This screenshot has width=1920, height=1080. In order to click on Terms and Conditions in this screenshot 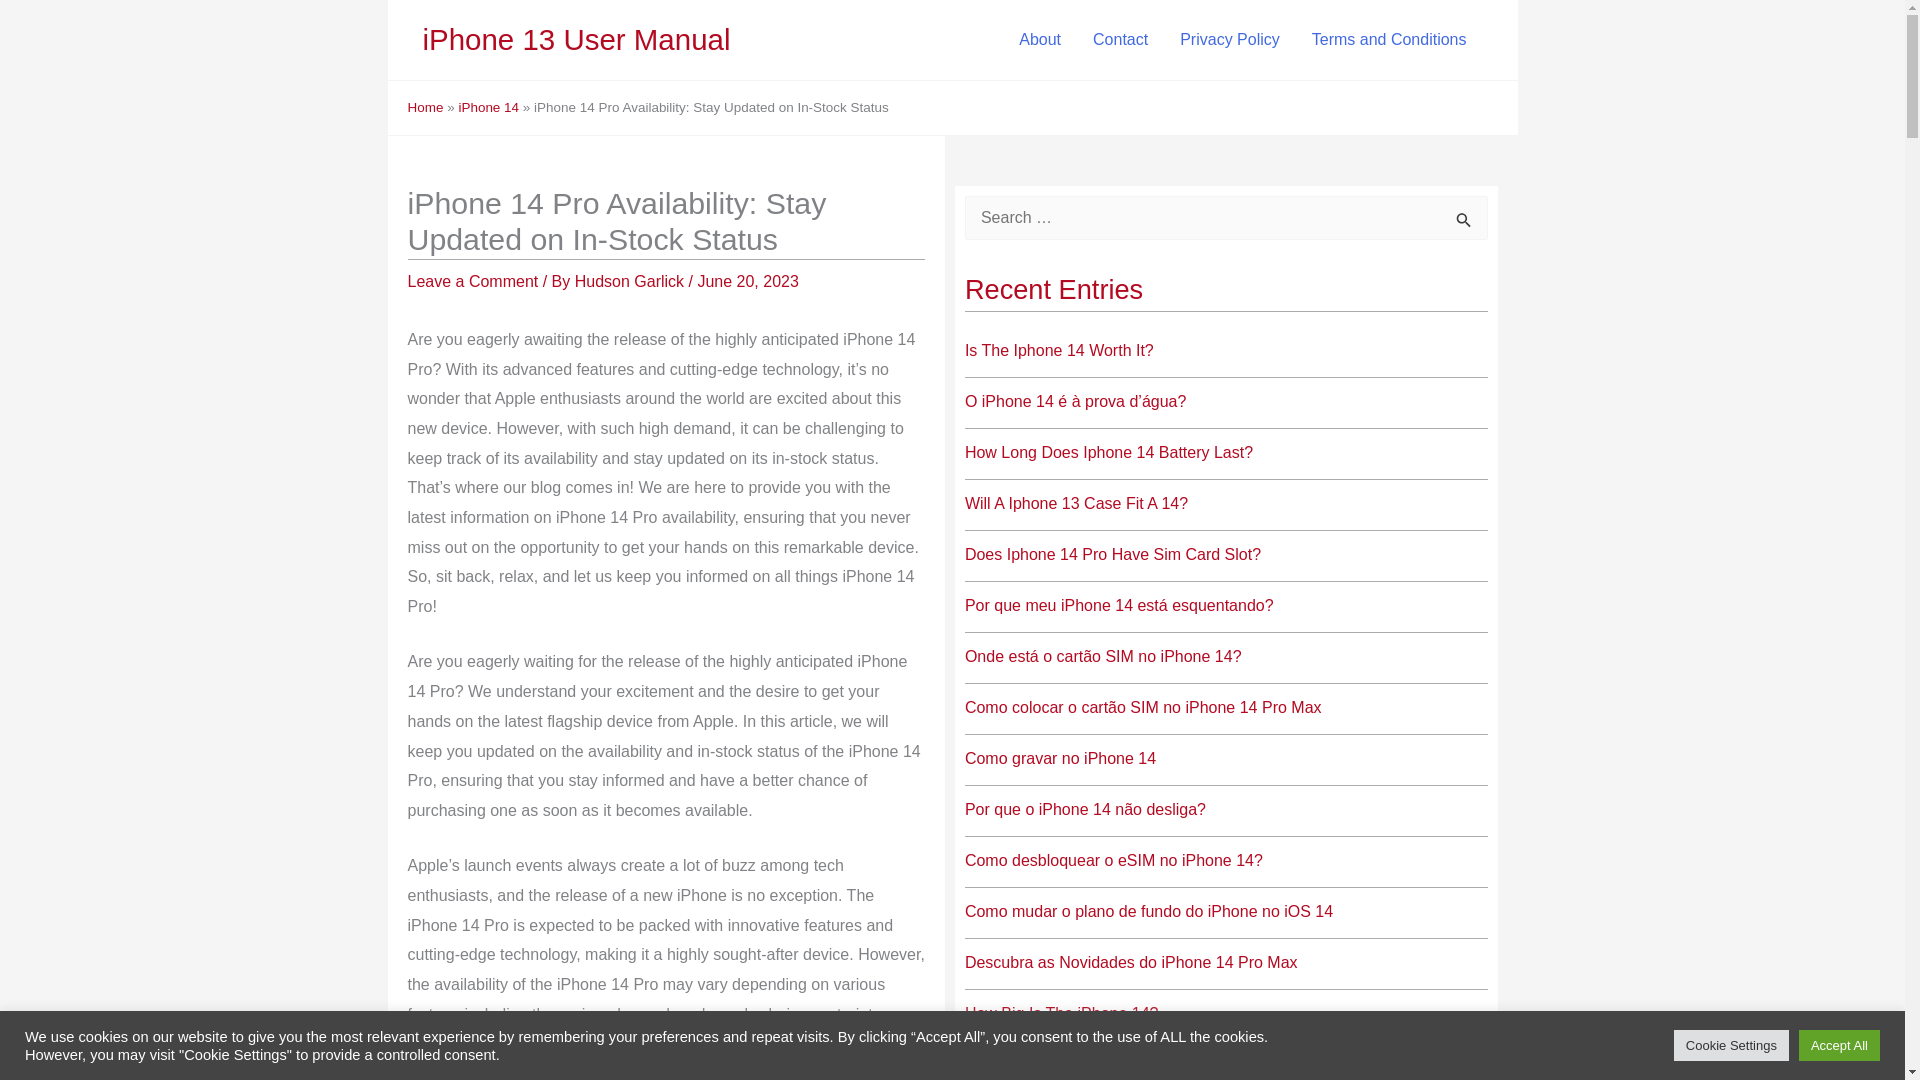, I will do `click(1389, 40)`.